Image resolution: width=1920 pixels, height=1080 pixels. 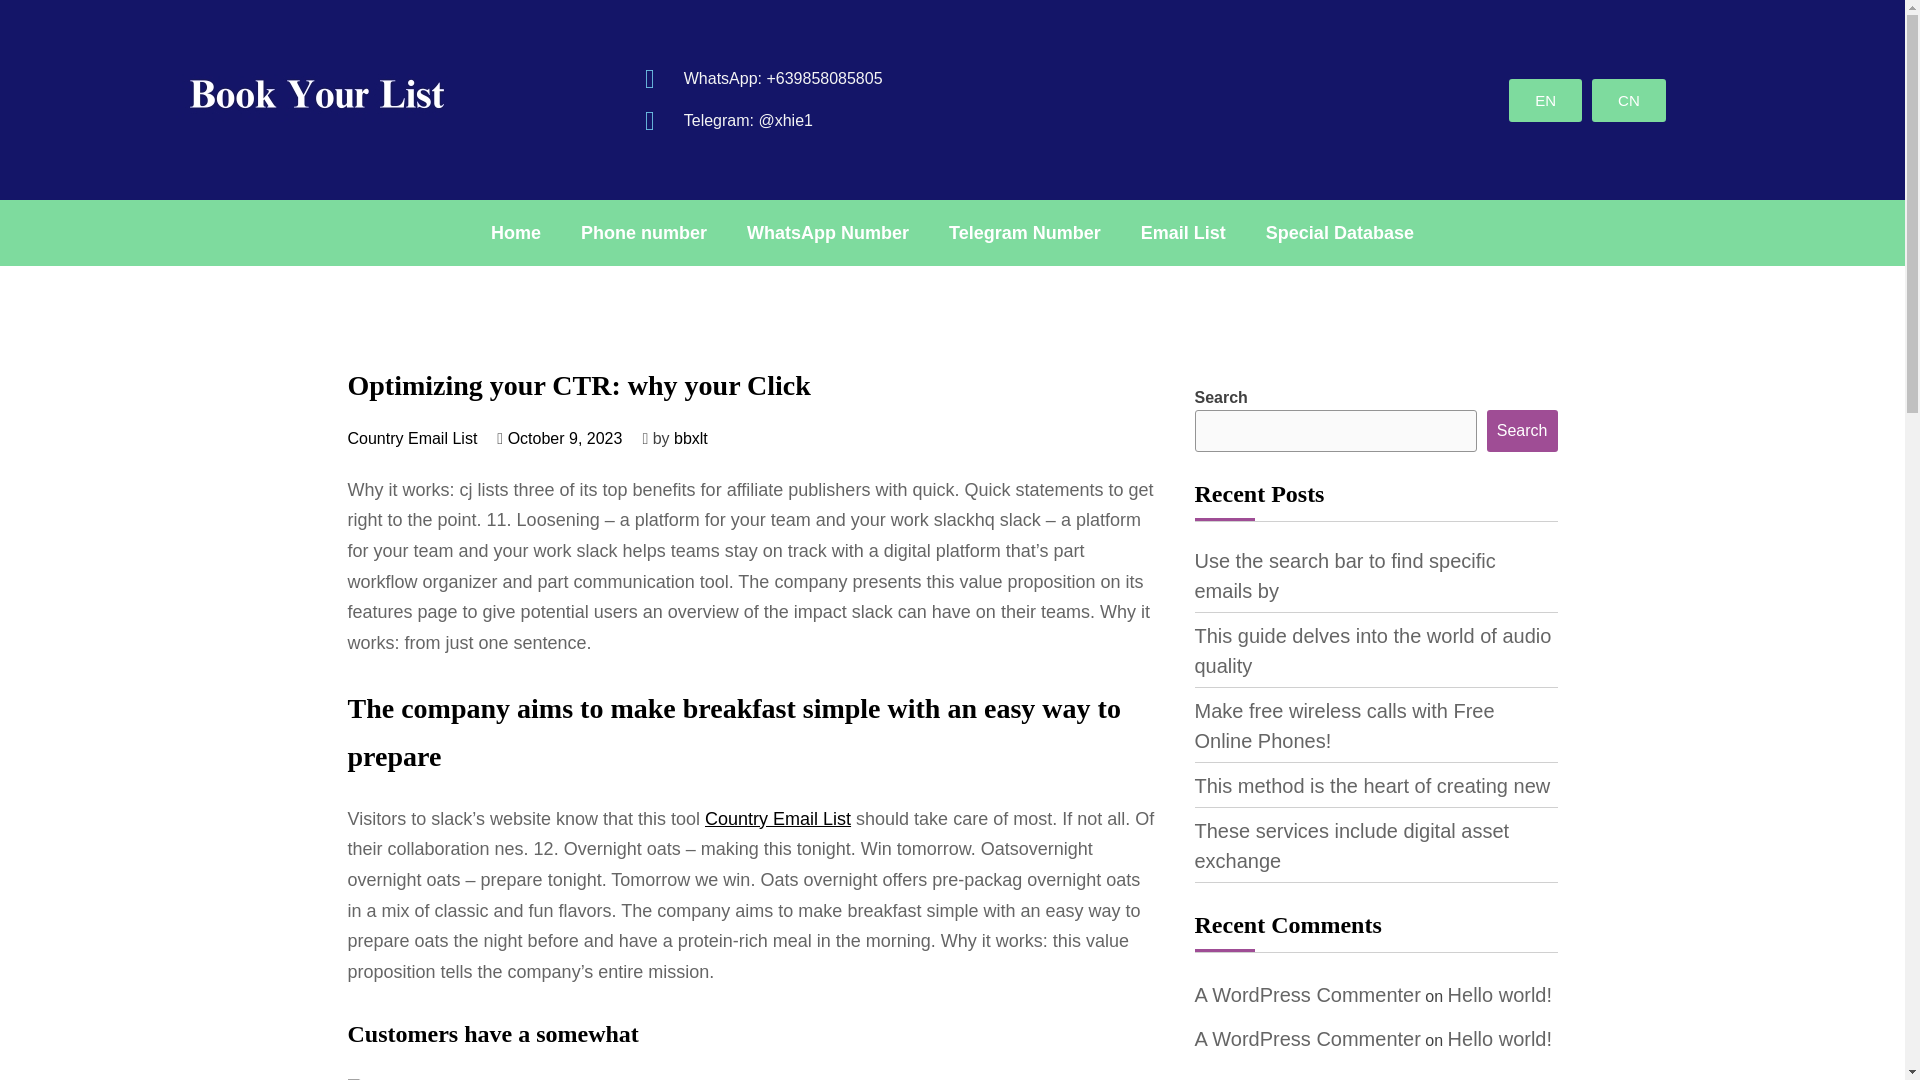 What do you see at coordinates (1340, 232) in the screenshot?
I see `Special Database` at bounding box center [1340, 232].